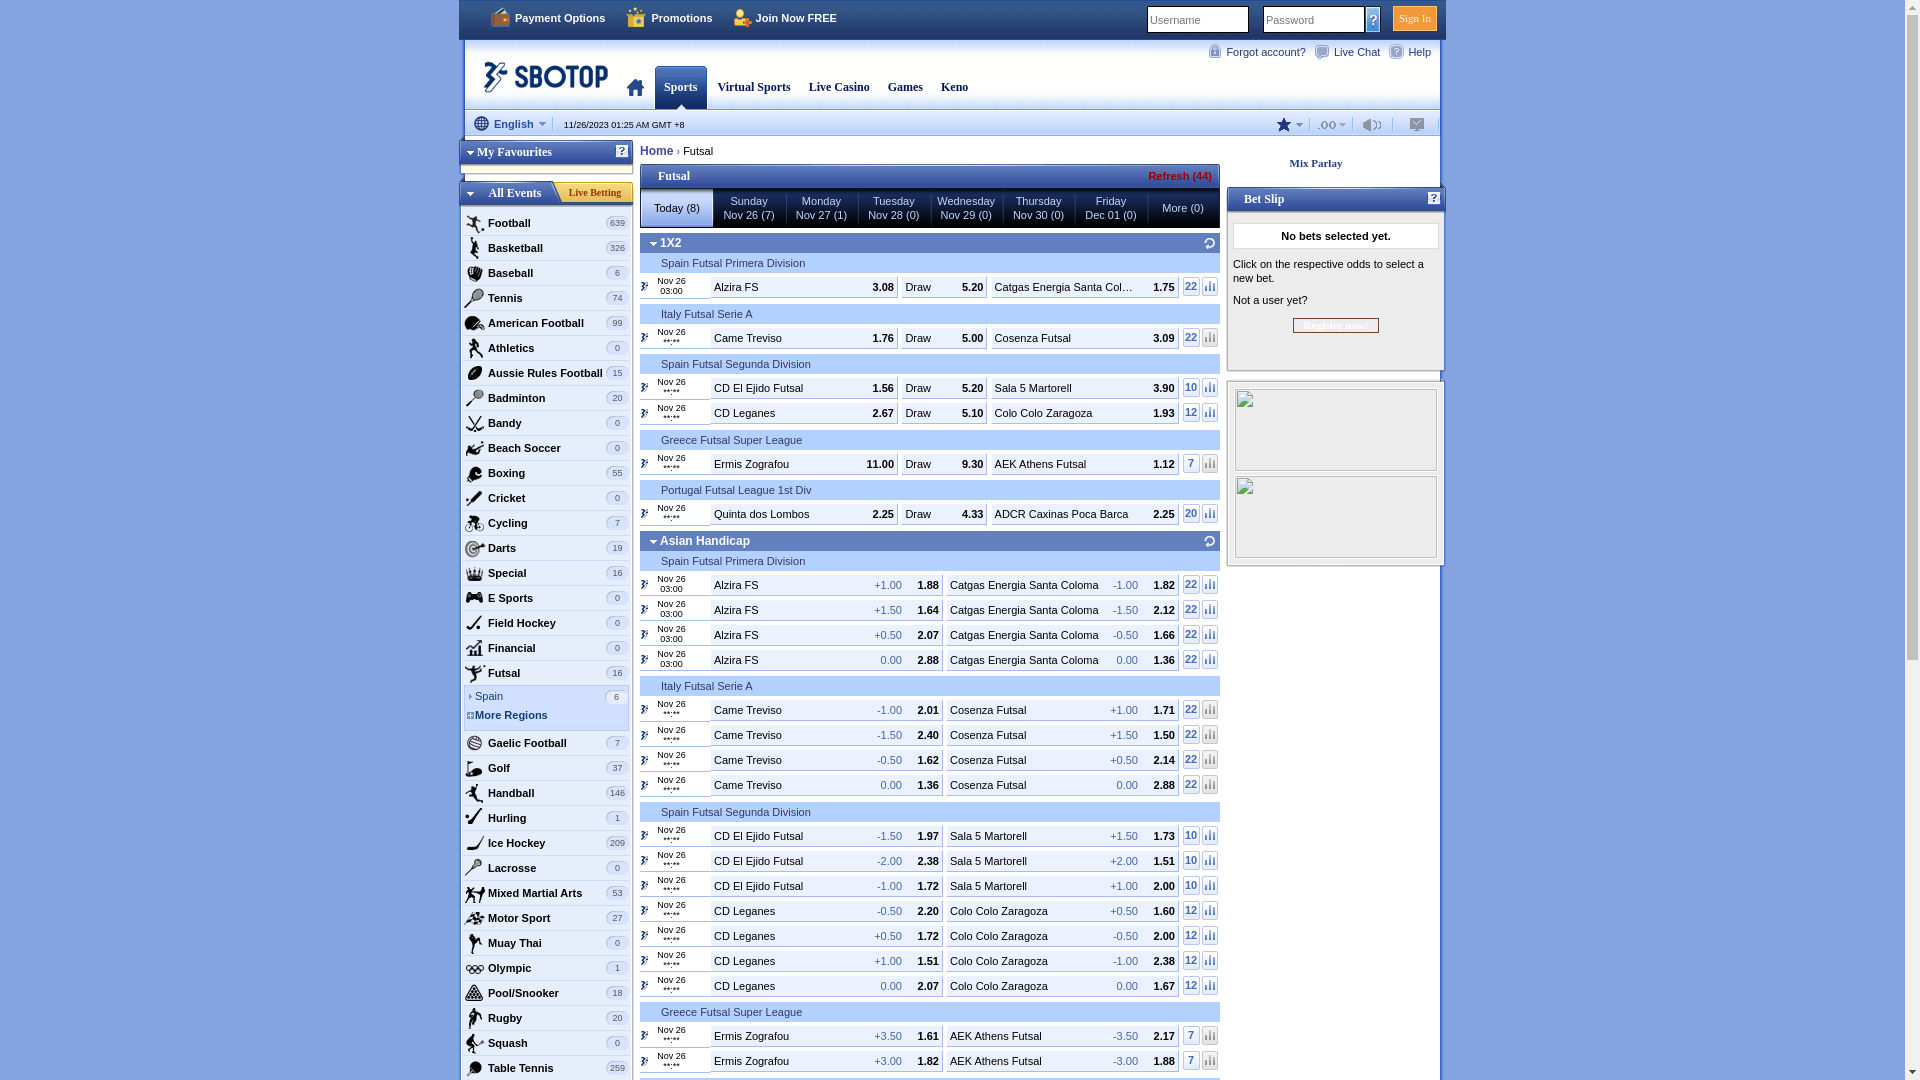 The width and height of the screenshot is (1920, 1080). I want to click on Live Chat, so click(1351, 52).